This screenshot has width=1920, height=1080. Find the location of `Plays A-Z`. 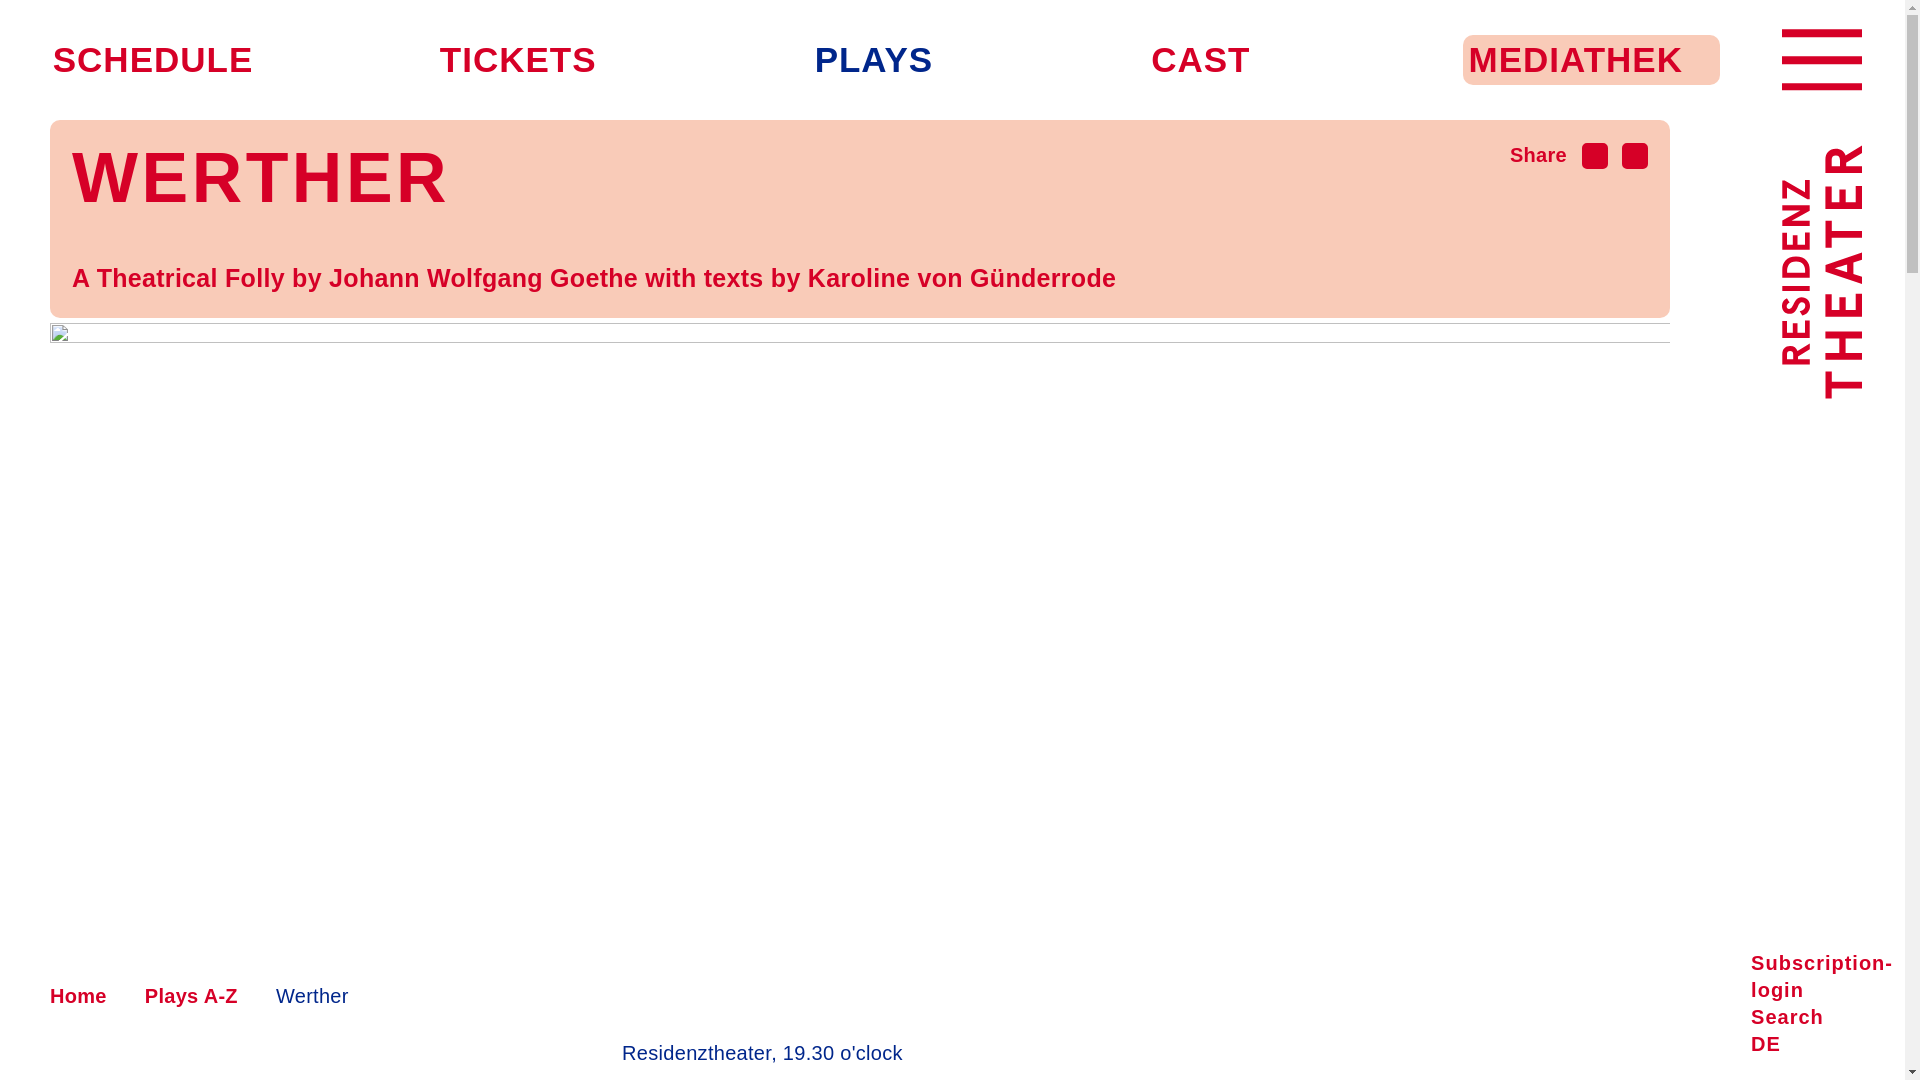

Plays A-Z is located at coordinates (192, 996).